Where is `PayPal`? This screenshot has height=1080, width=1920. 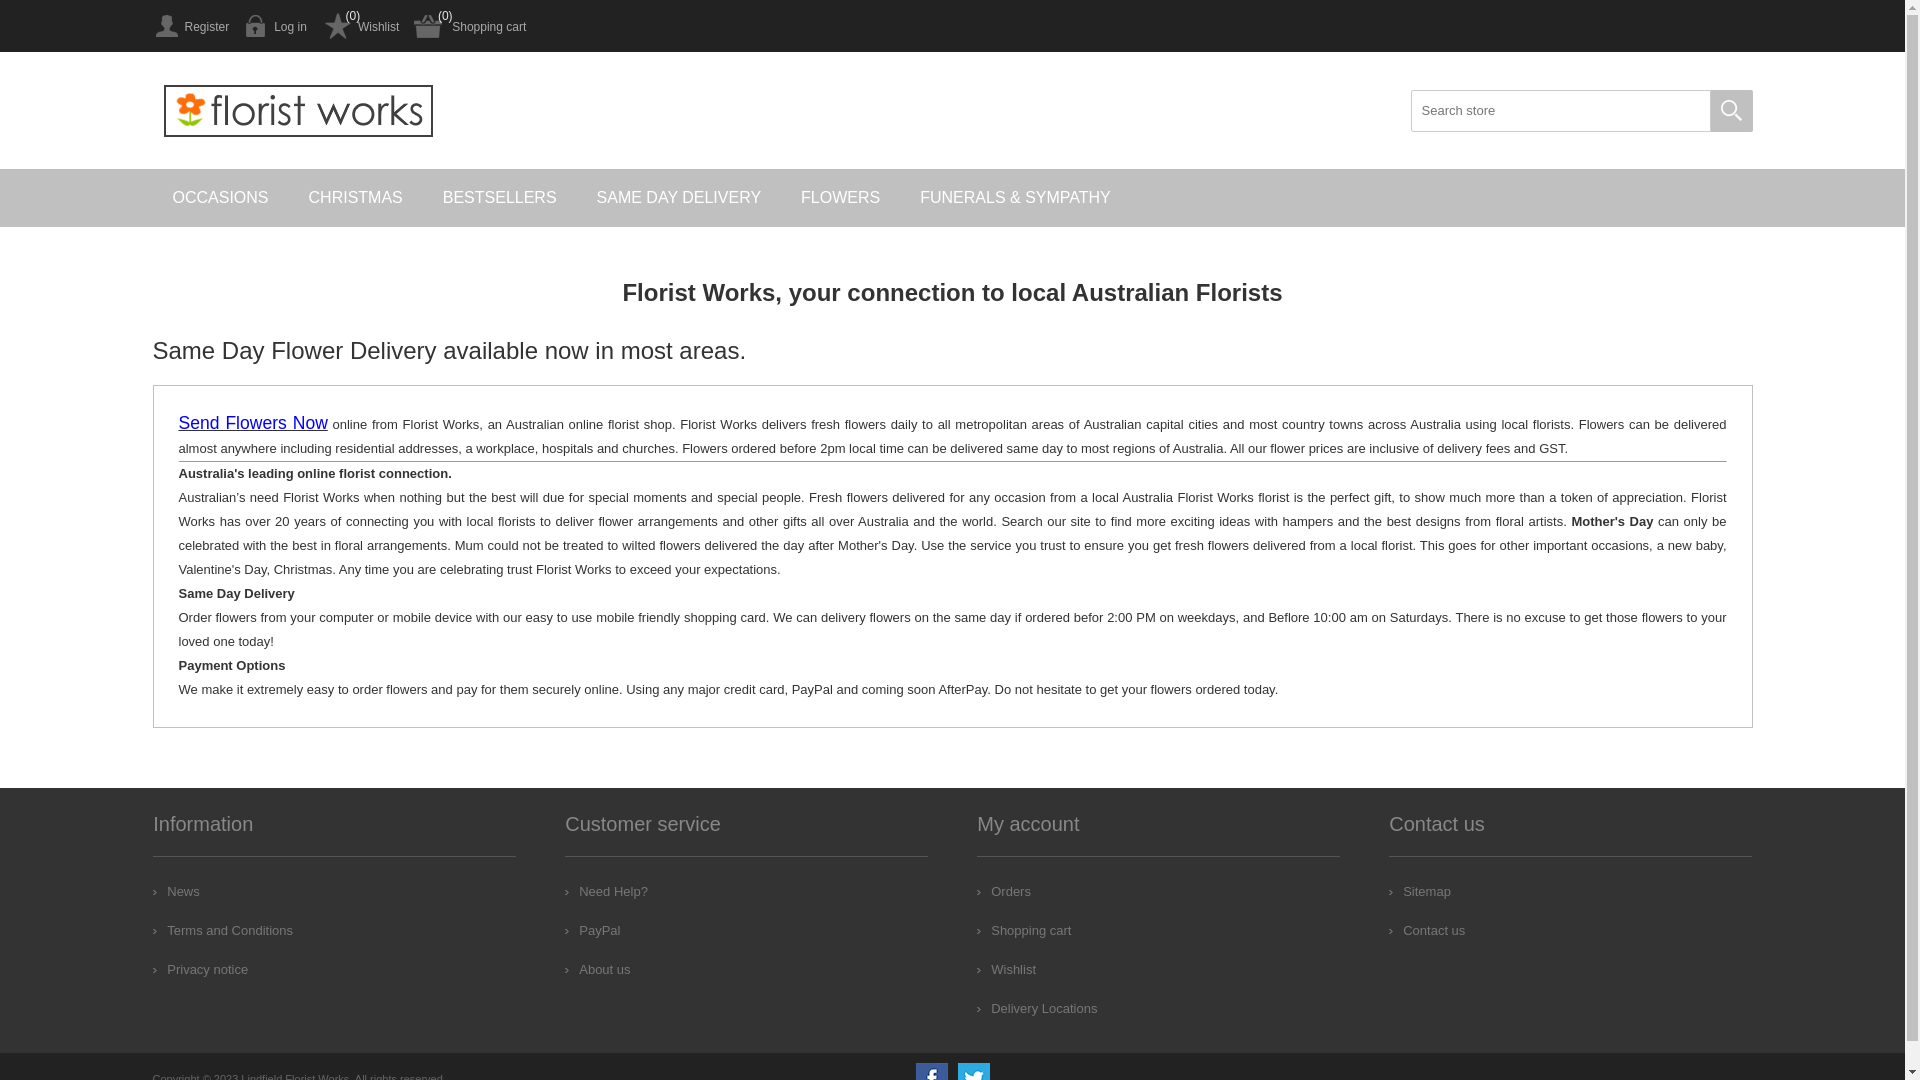
PayPal is located at coordinates (592, 930).